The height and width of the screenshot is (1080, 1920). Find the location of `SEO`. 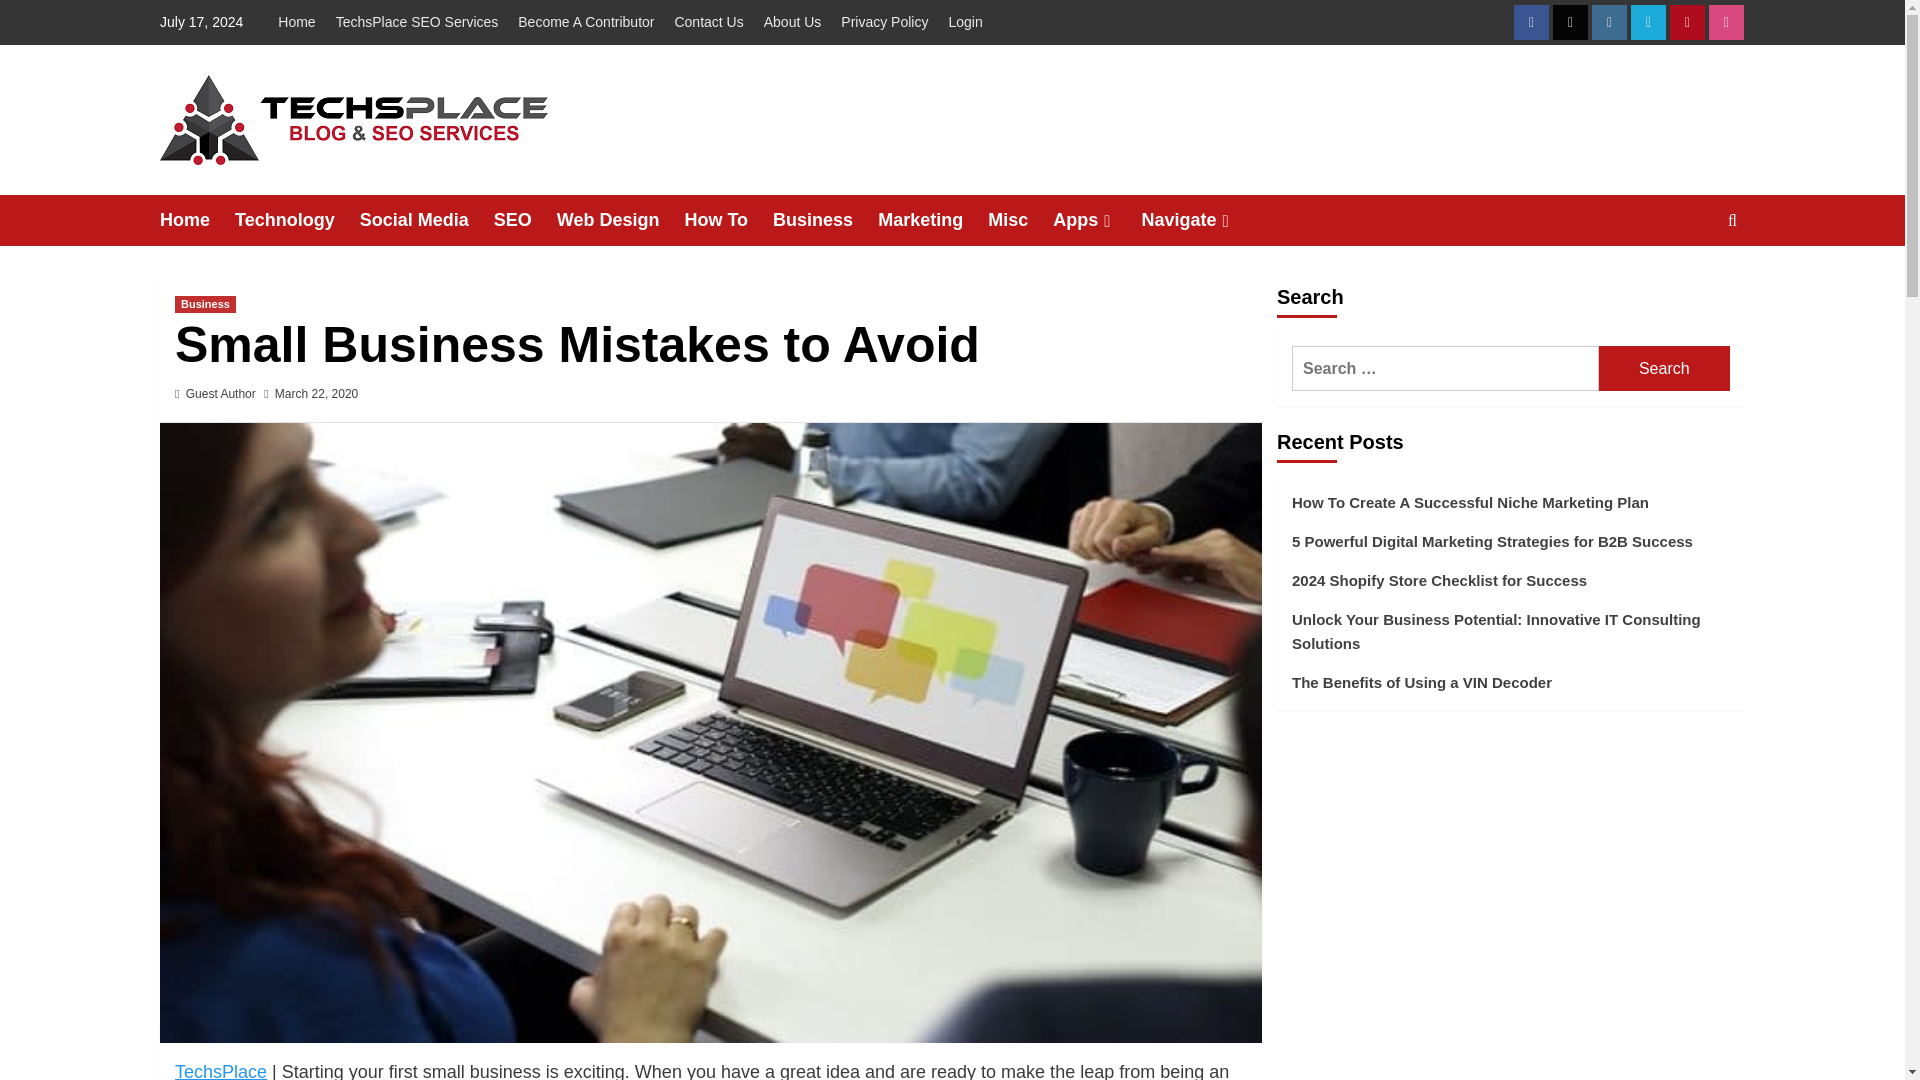

SEO is located at coordinates (524, 220).